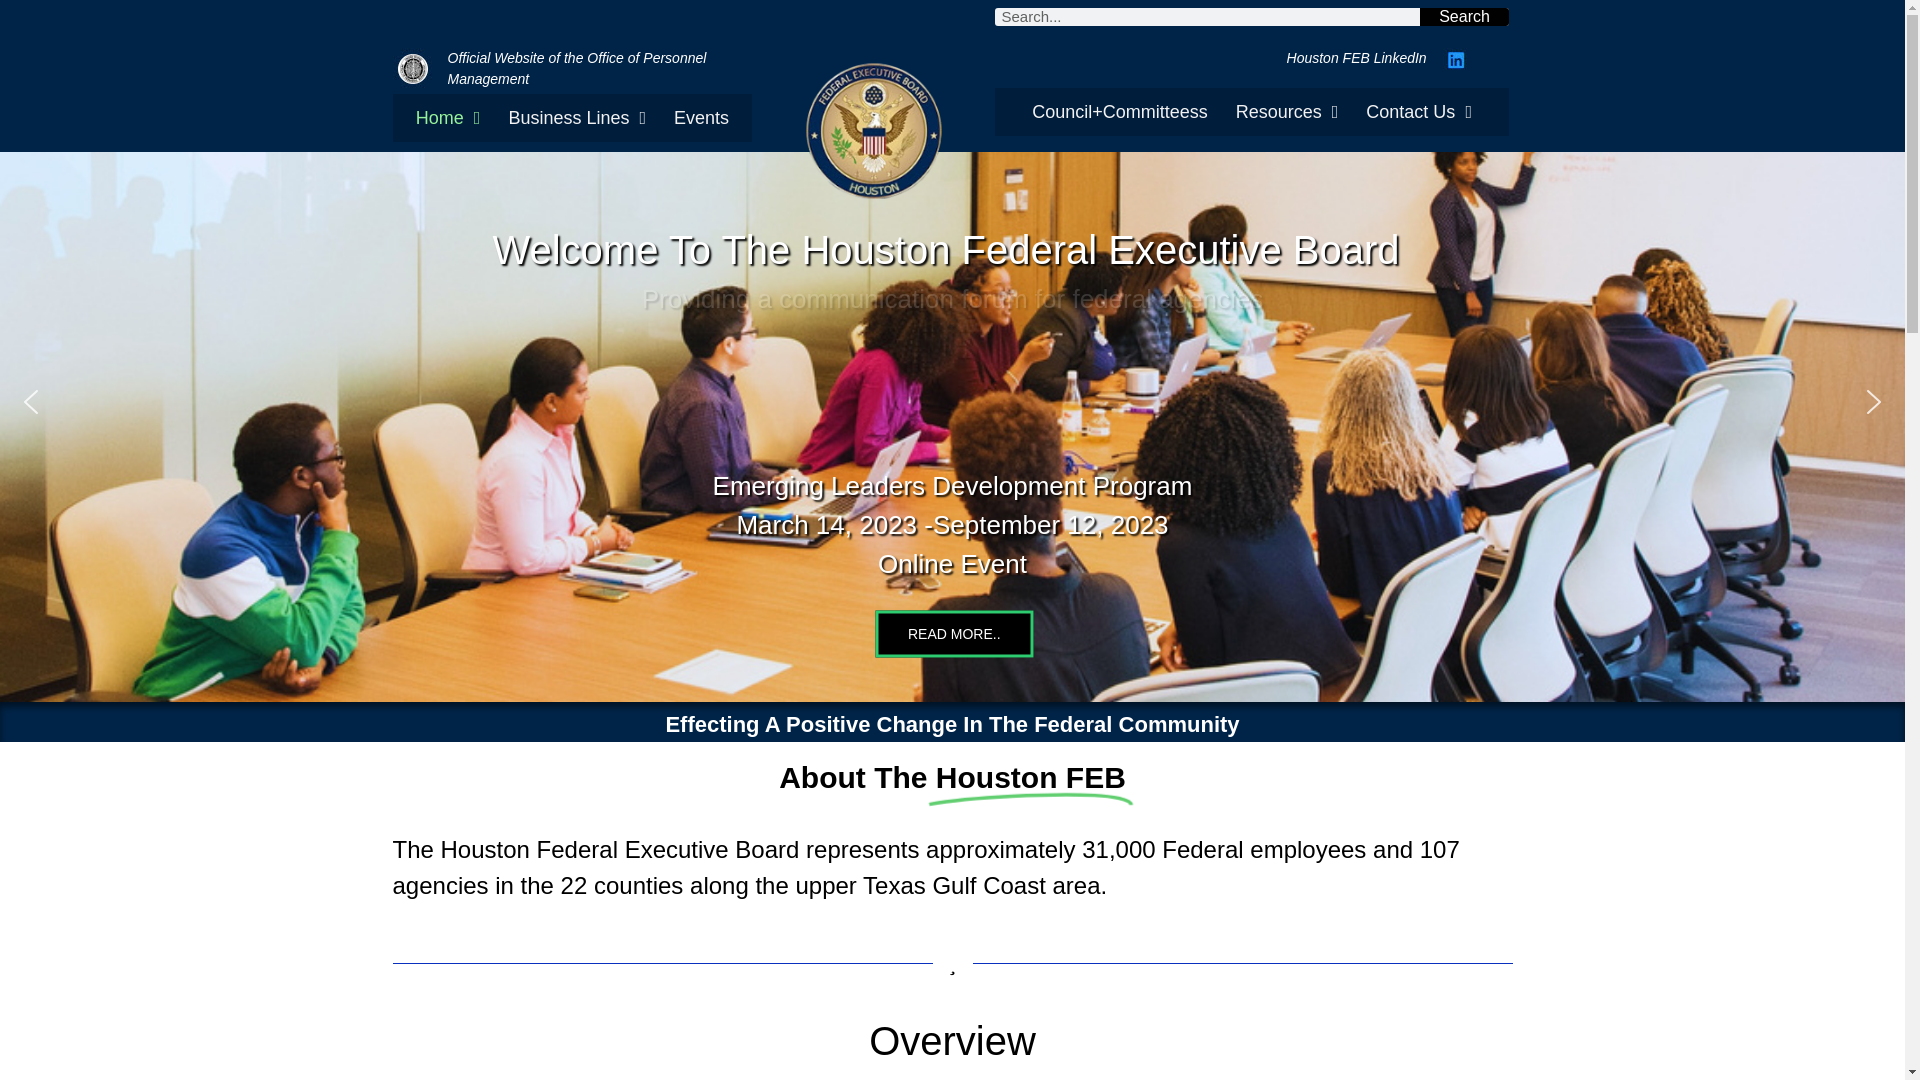  I want to click on Events, so click(702, 117).